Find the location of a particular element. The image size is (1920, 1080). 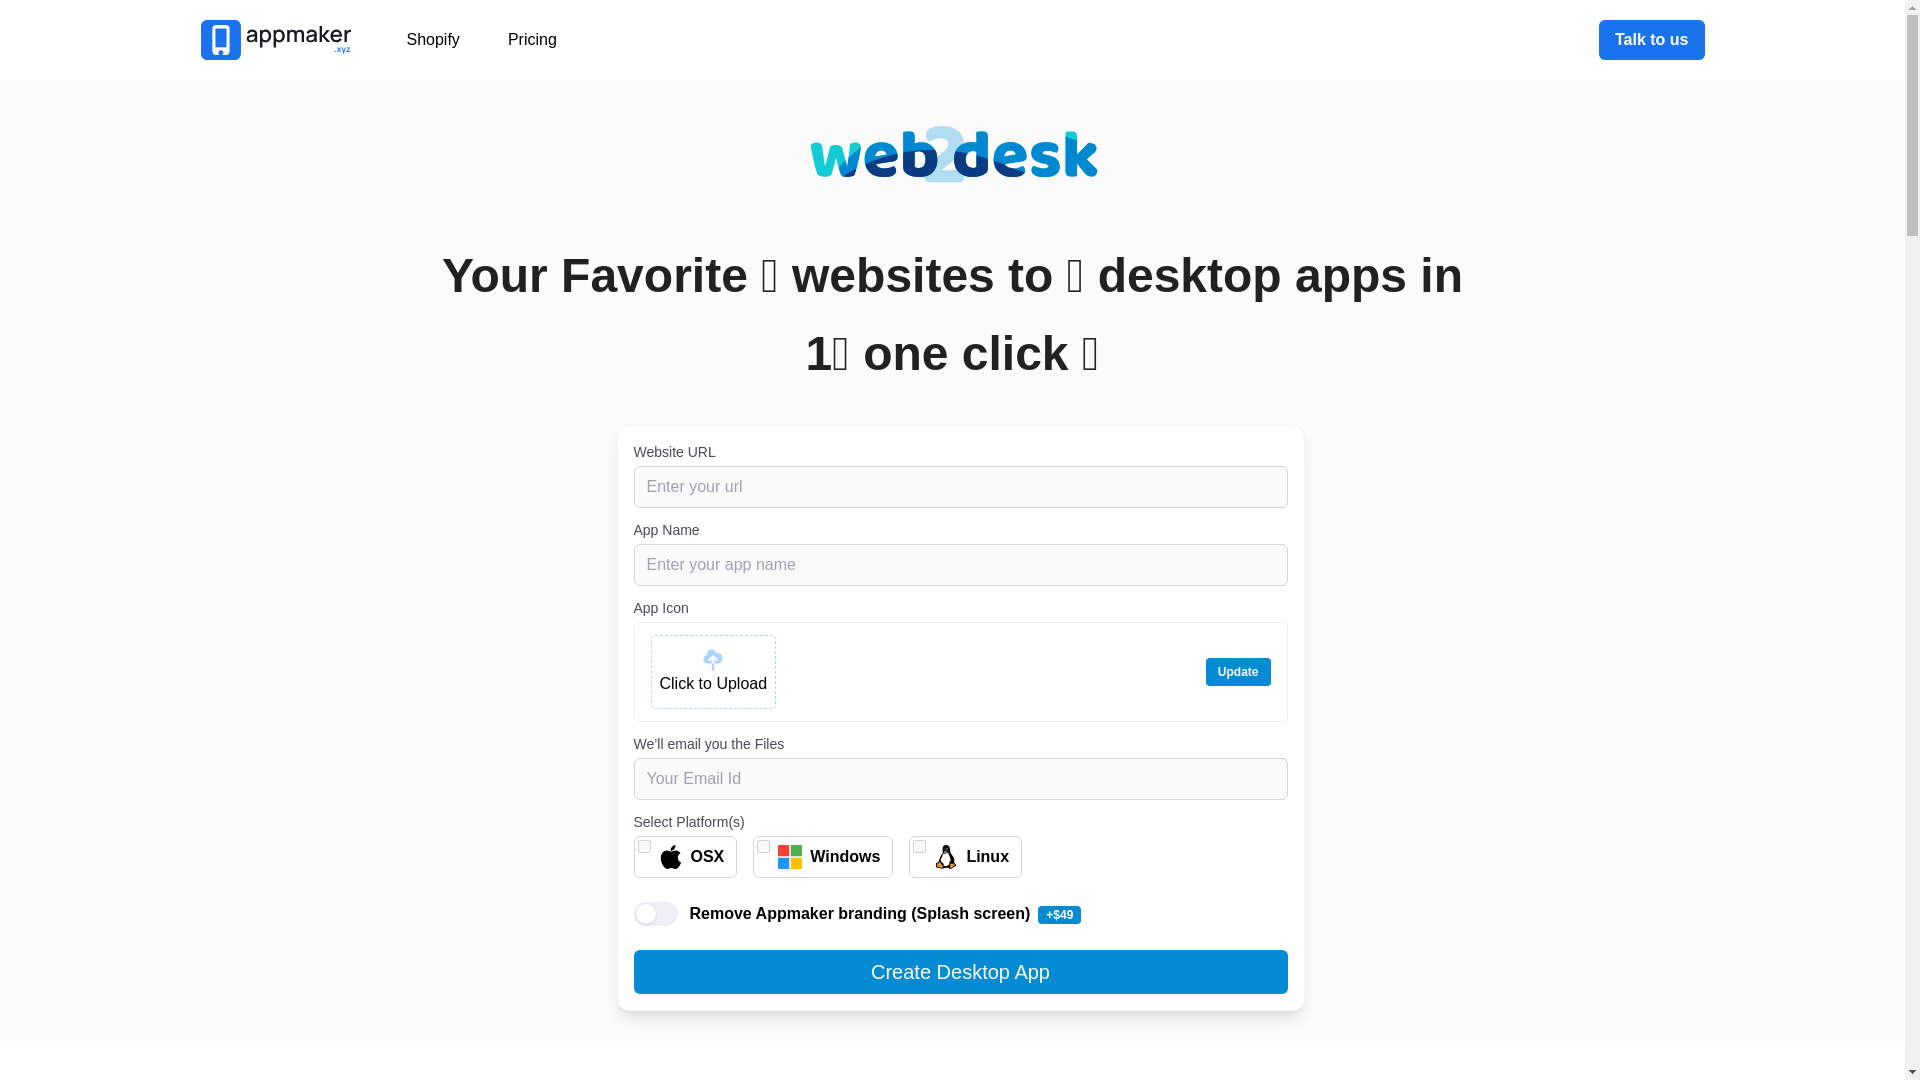

on is located at coordinates (919, 846).